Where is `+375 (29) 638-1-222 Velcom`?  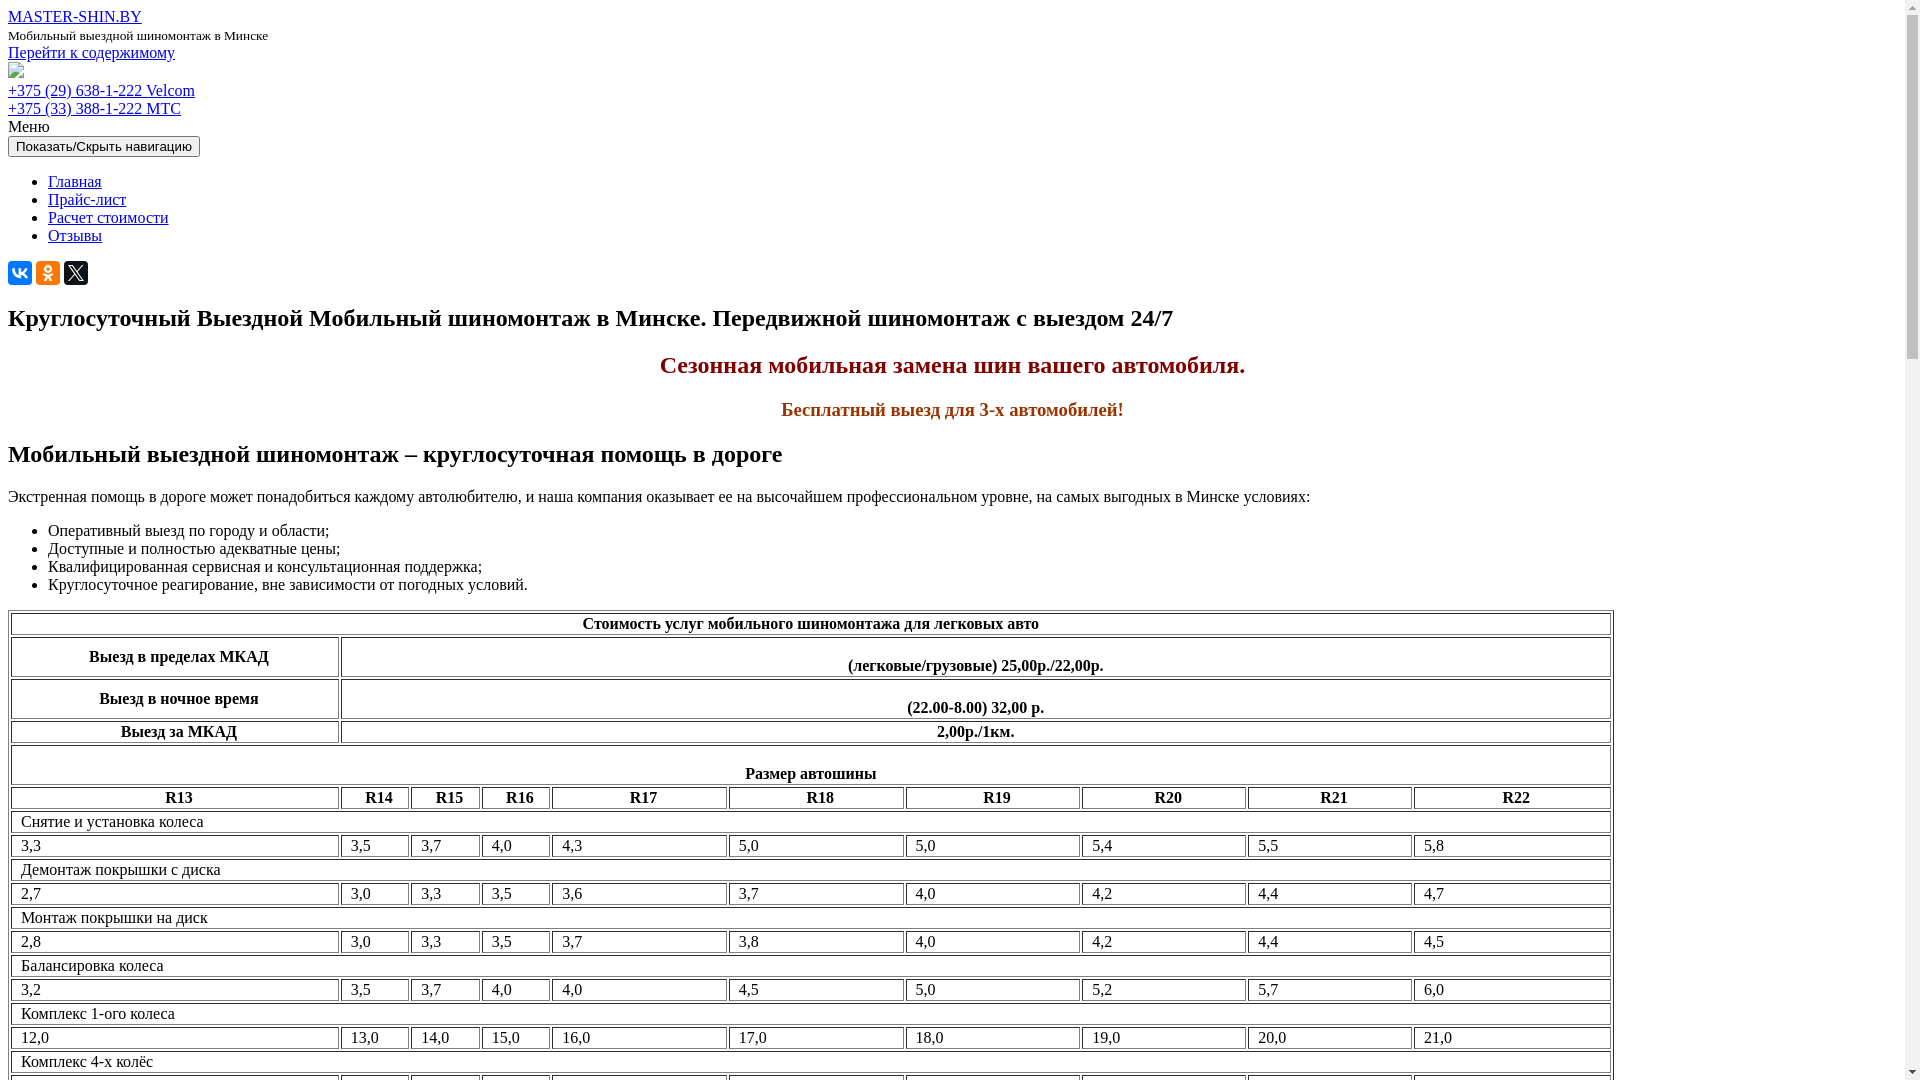 +375 (29) 638-1-222 Velcom is located at coordinates (102, 90).